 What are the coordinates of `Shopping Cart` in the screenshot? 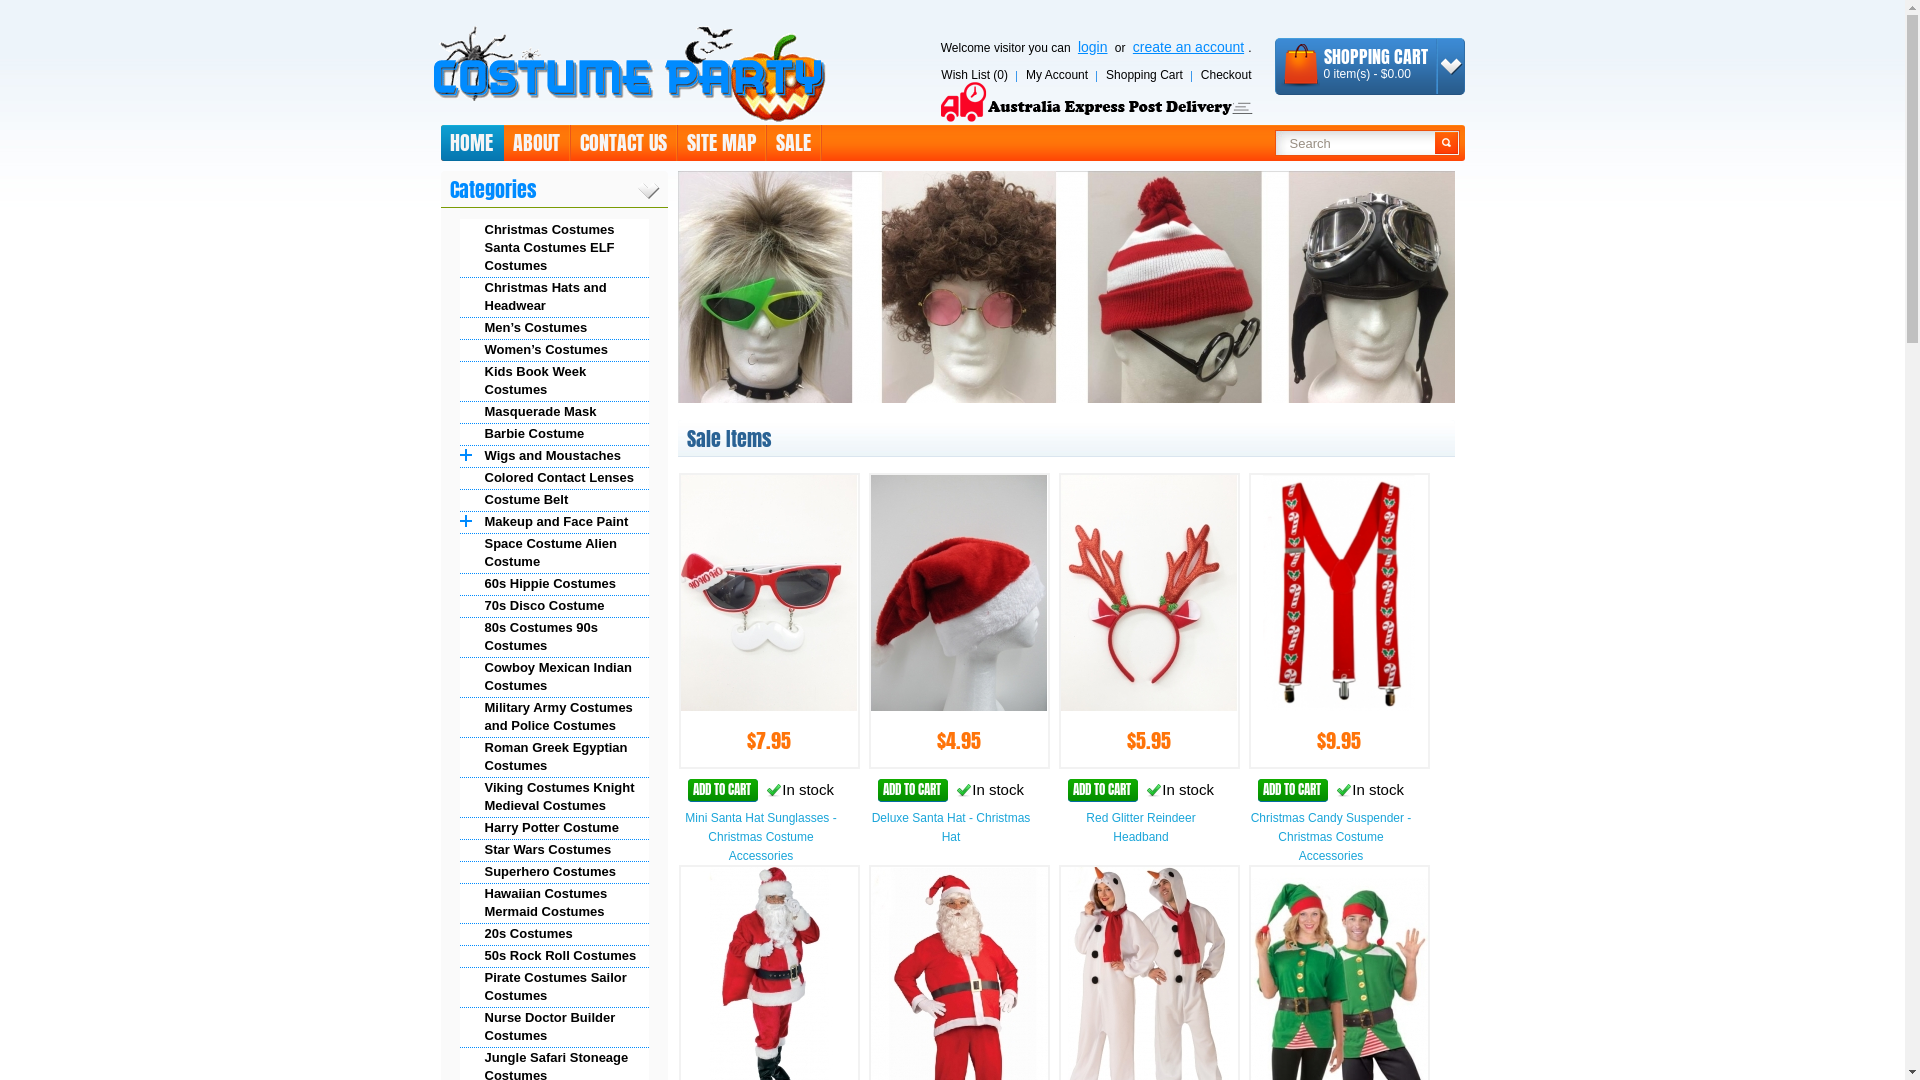 It's located at (1144, 76).